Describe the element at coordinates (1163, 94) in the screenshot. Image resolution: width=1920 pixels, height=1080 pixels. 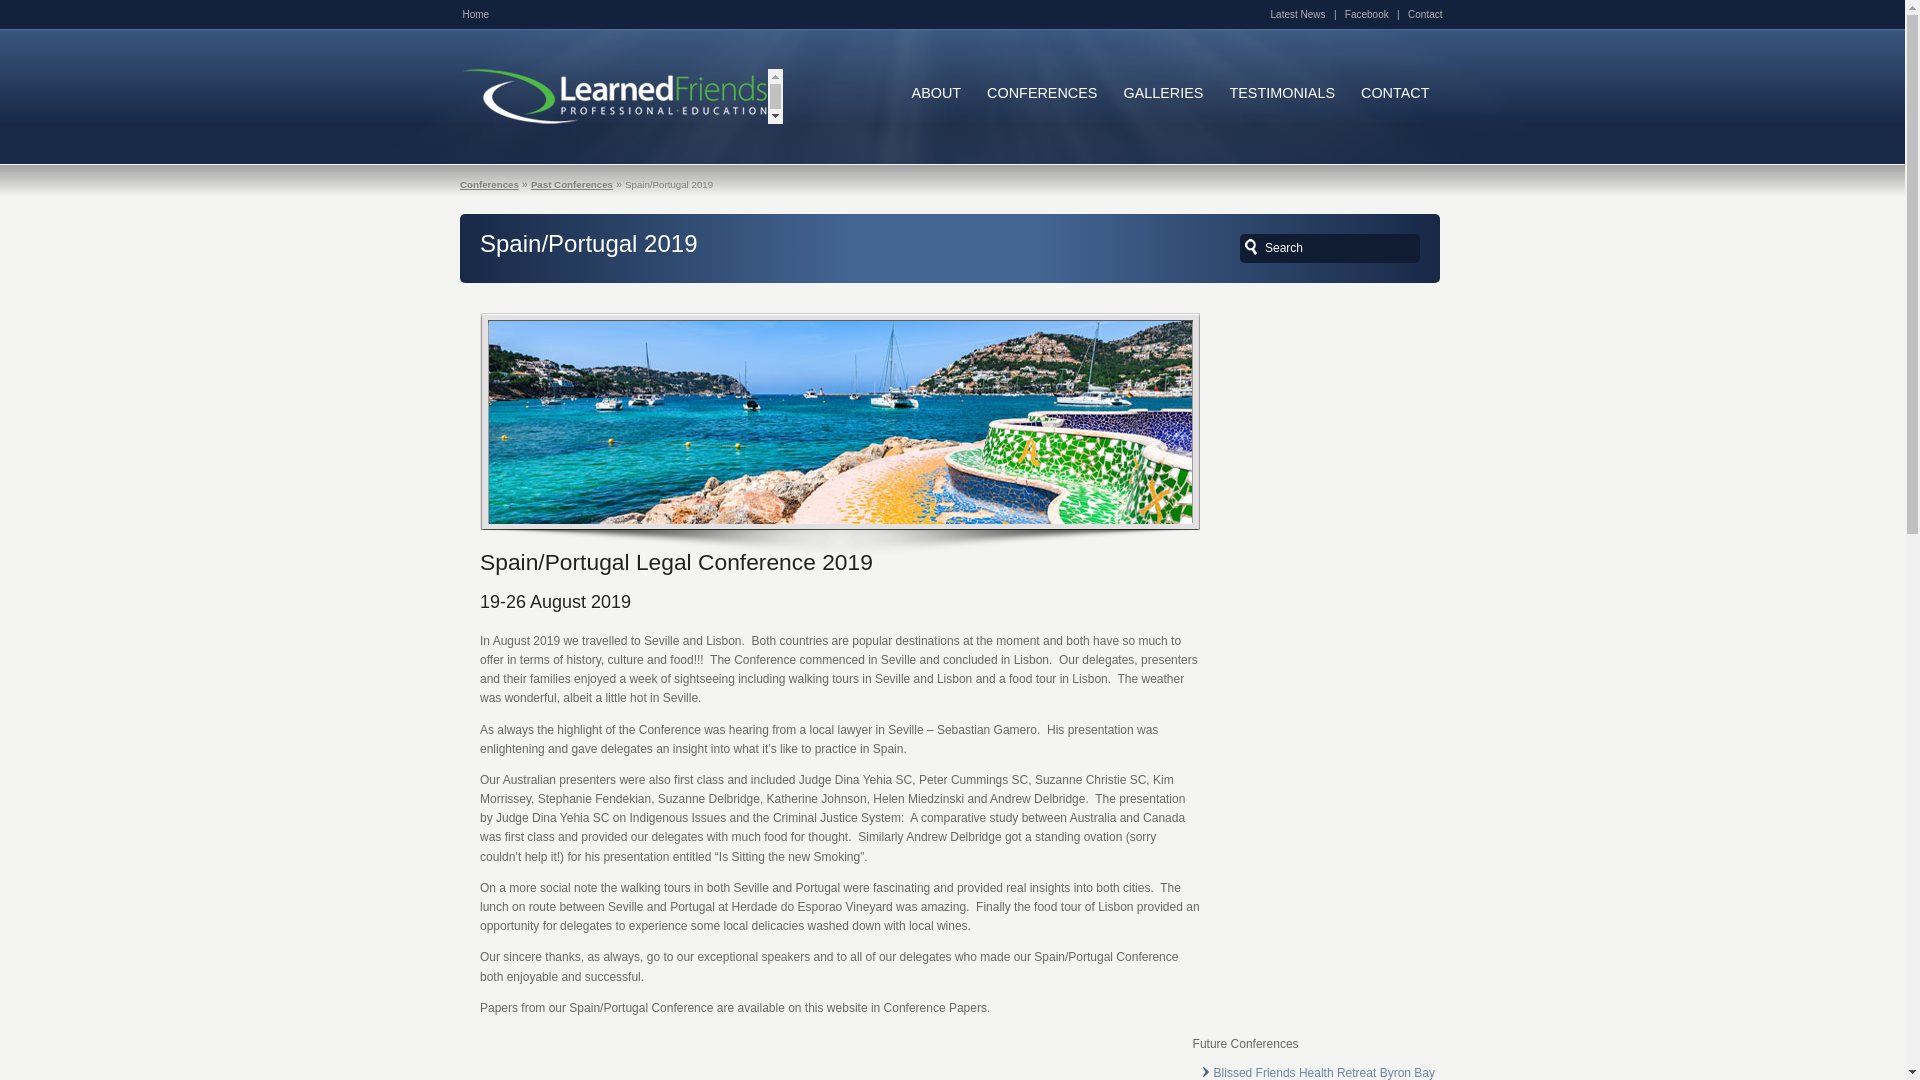
I see `GALLERIES` at that location.